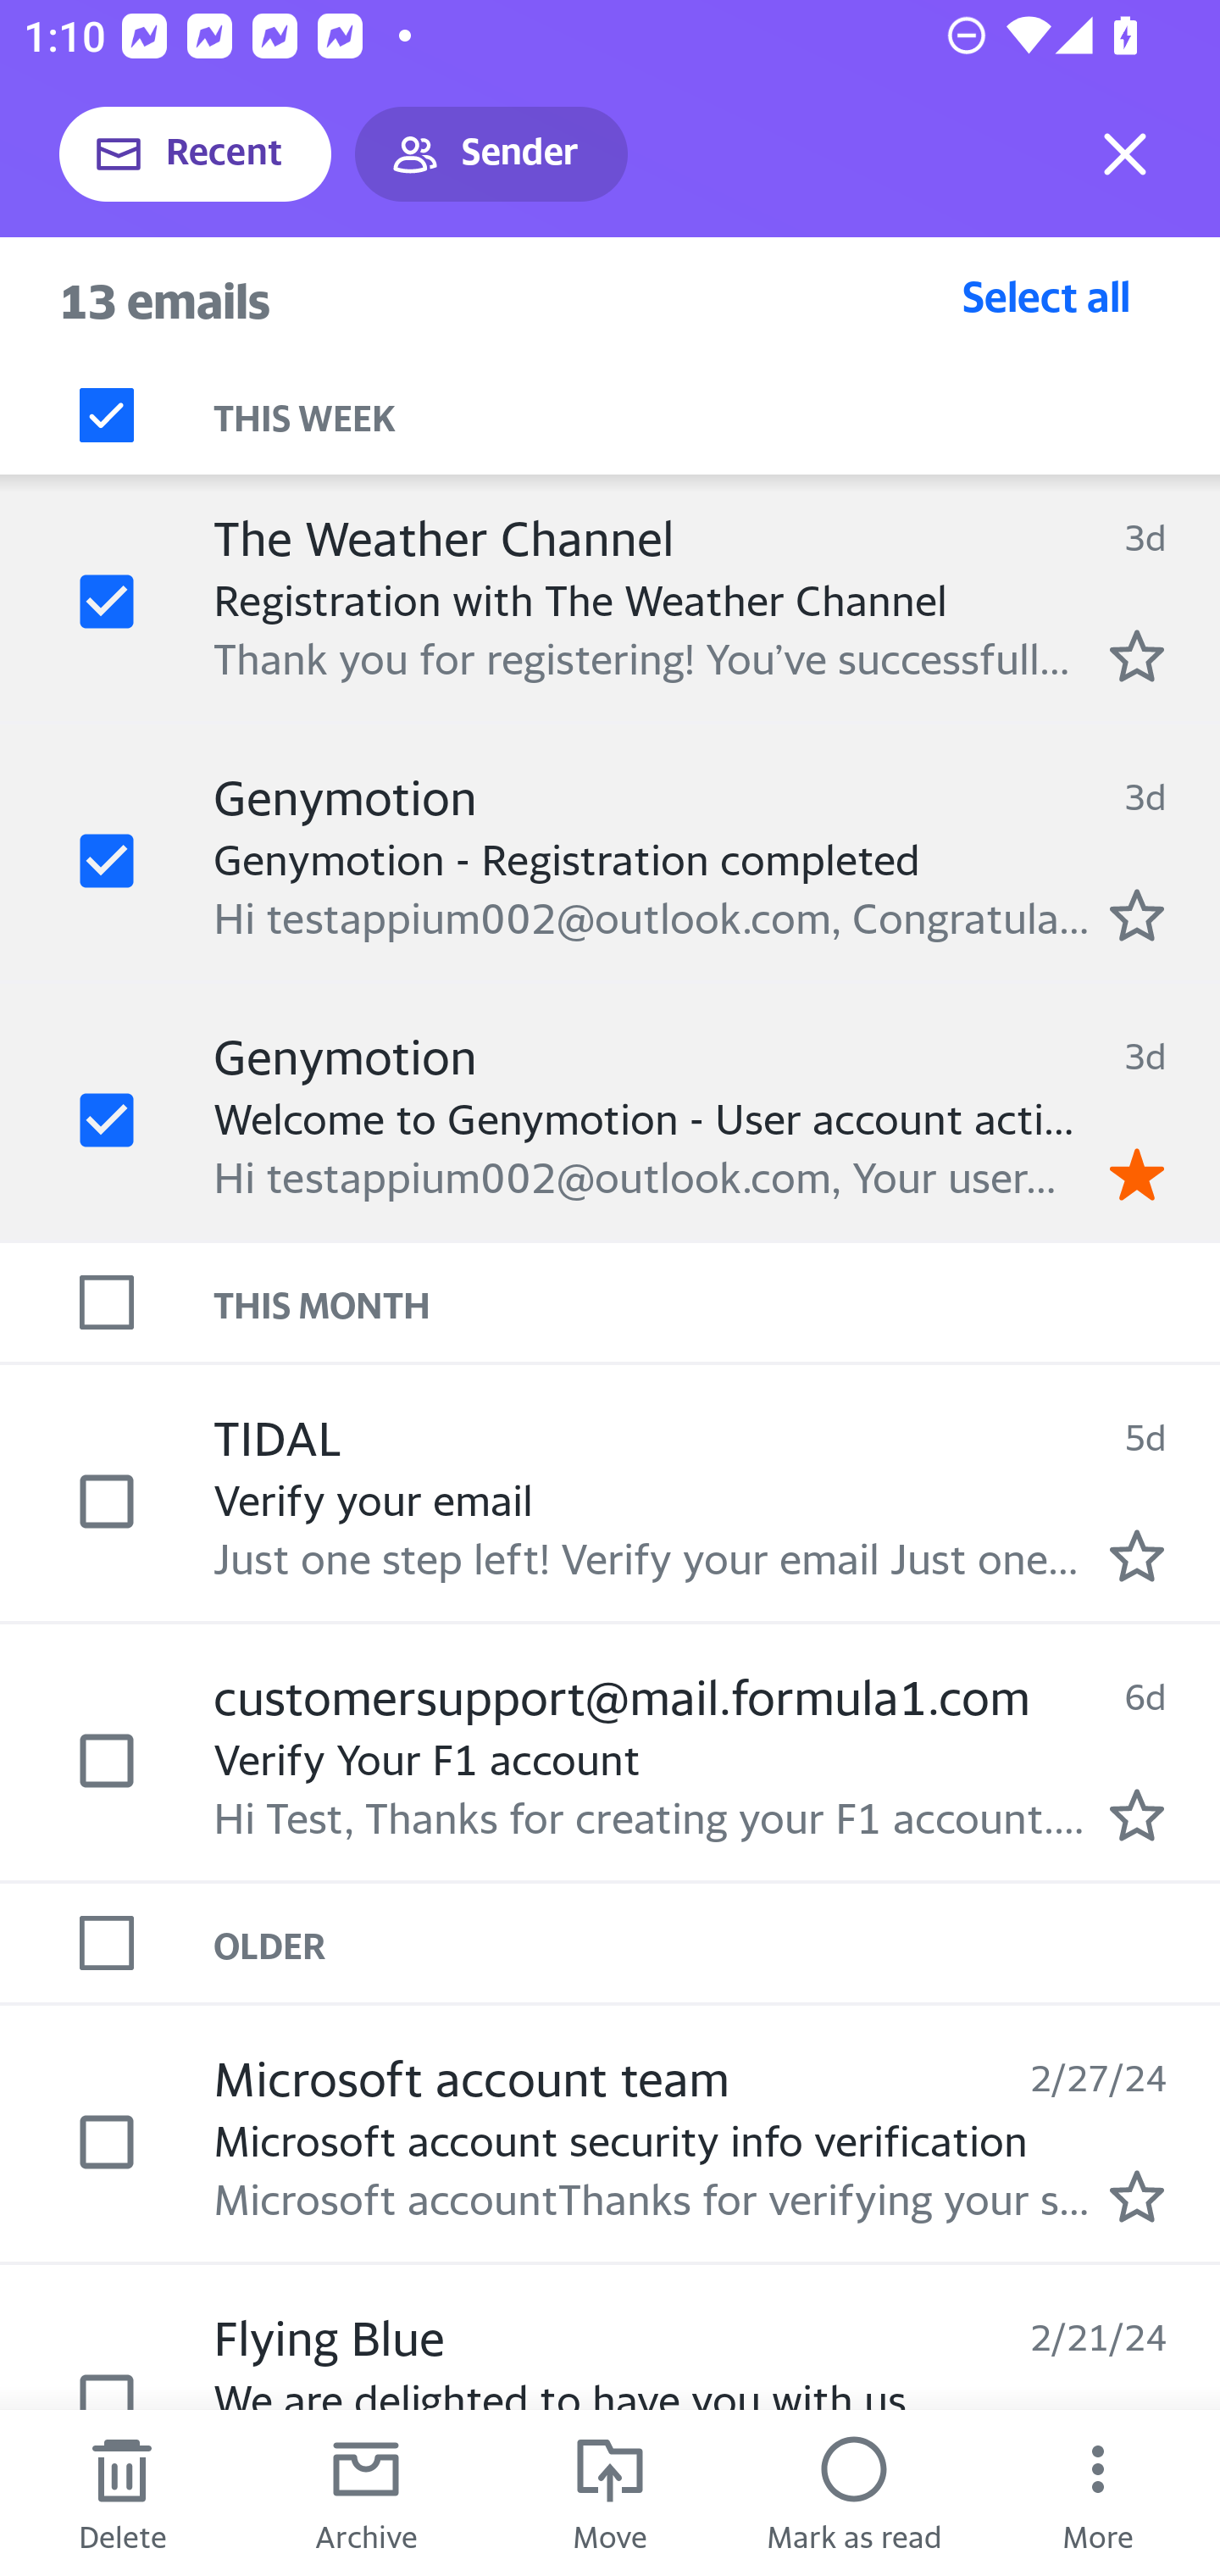  I want to click on Select all, so click(1046, 296).